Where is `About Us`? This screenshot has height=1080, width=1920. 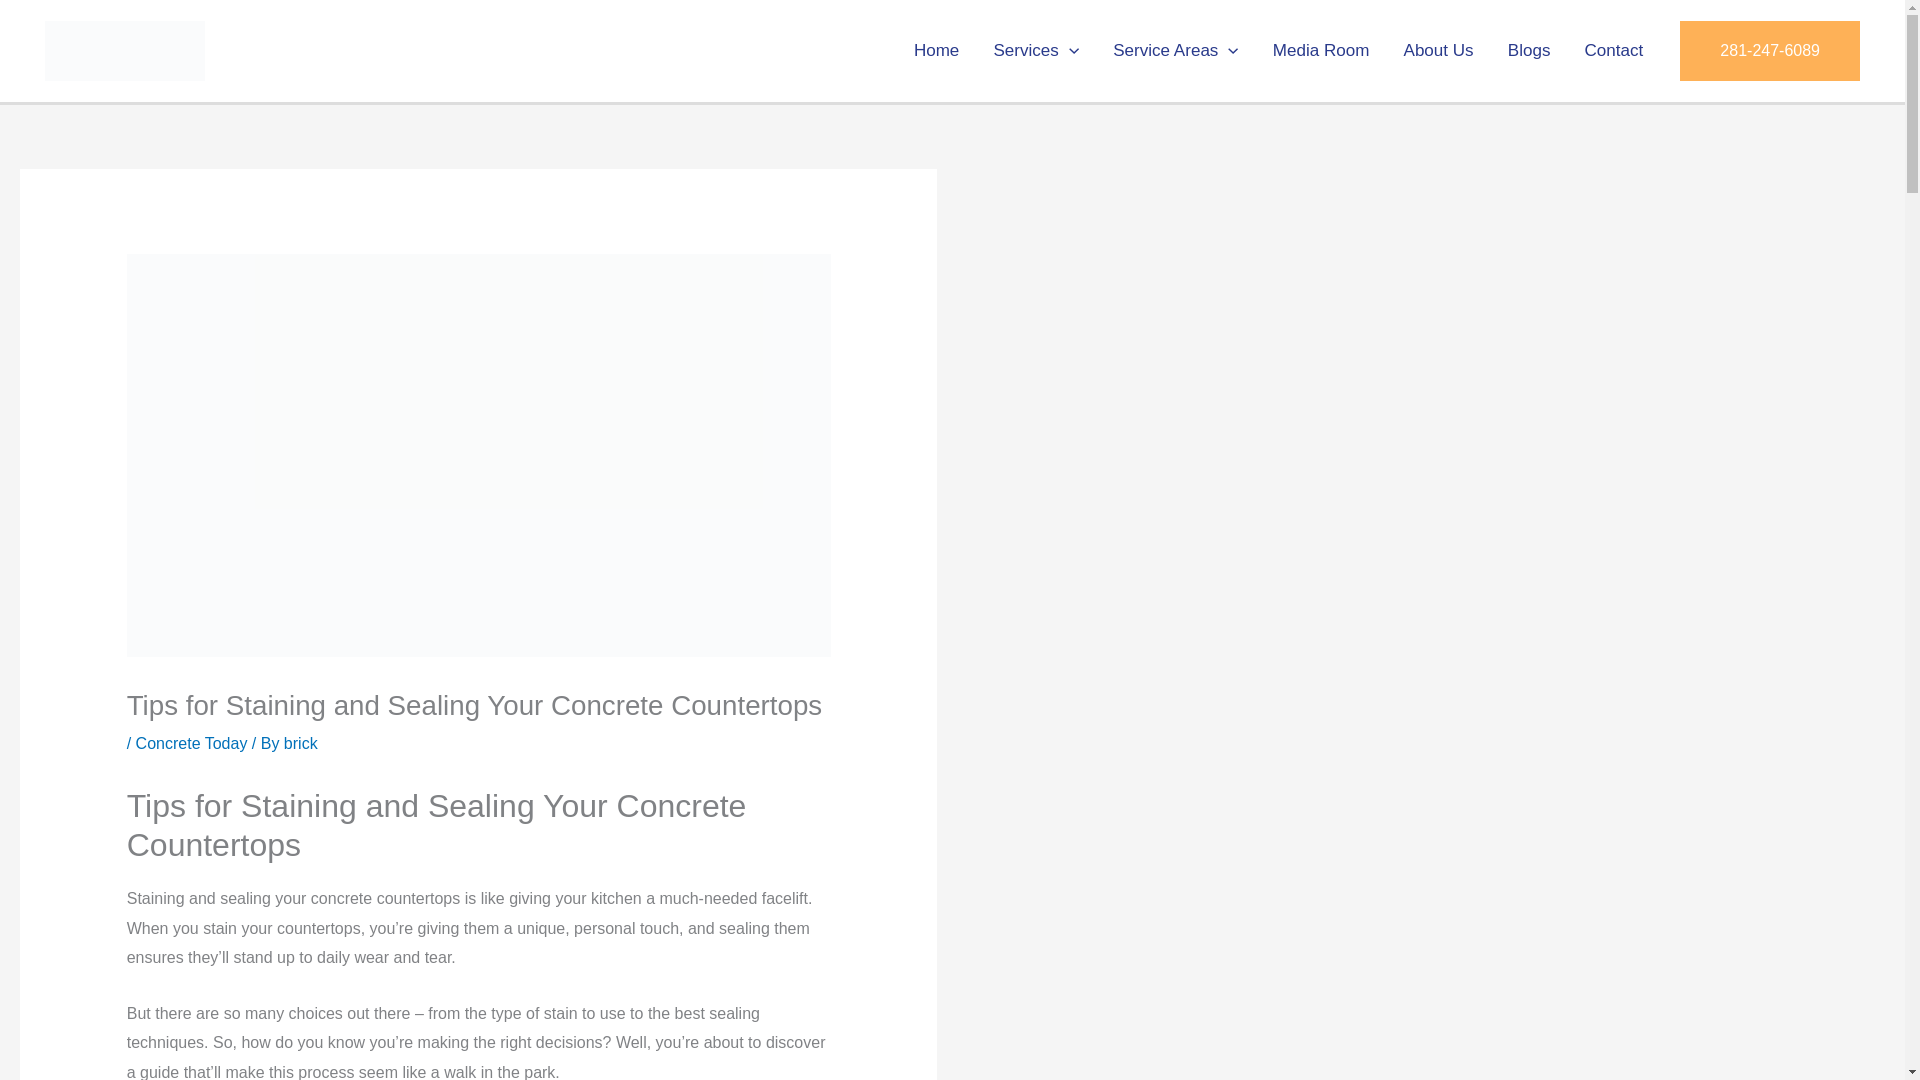 About Us is located at coordinates (1438, 50).